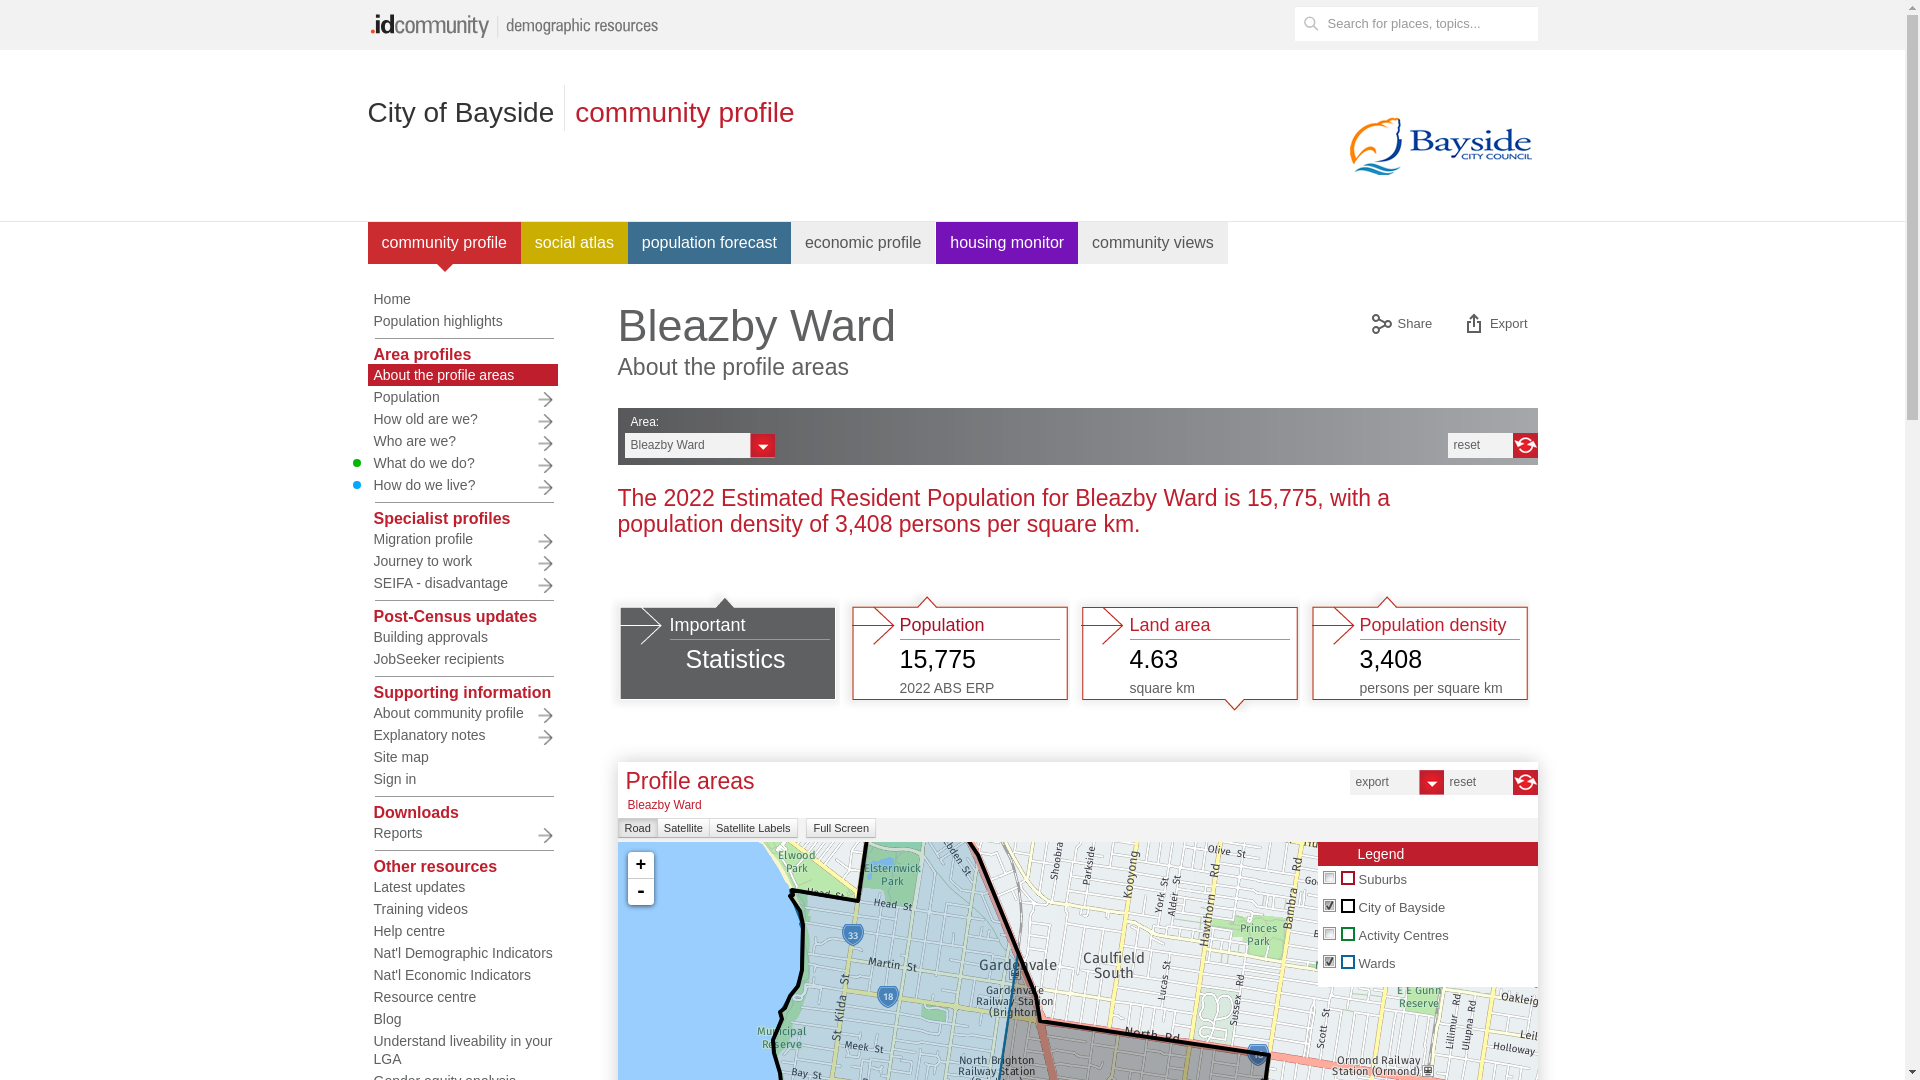 The width and height of the screenshot is (1920, 1080). What do you see at coordinates (463, 419) in the screenshot?
I see `How old are we?
 ` at bounding box center [463, 419].